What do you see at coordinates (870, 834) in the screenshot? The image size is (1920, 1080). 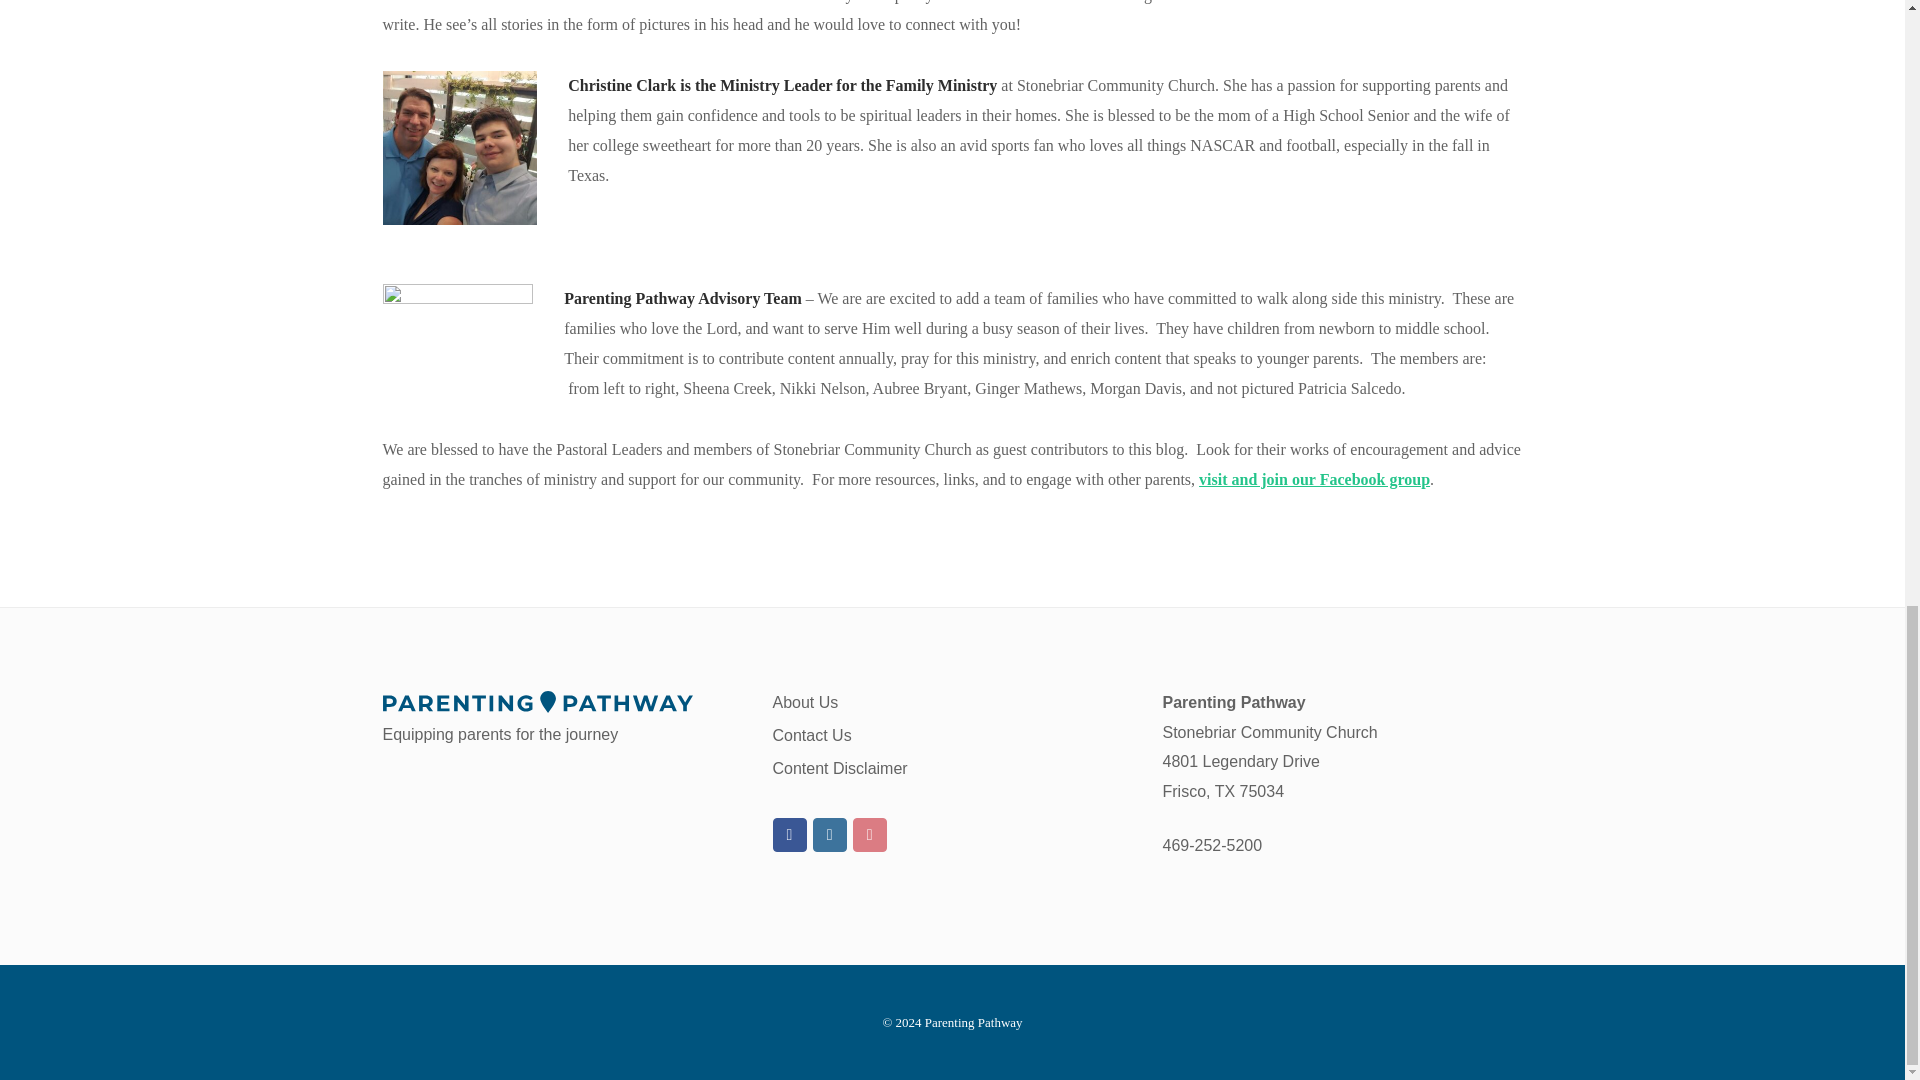 I see `Pinterest` at bounding box center [870, 834].